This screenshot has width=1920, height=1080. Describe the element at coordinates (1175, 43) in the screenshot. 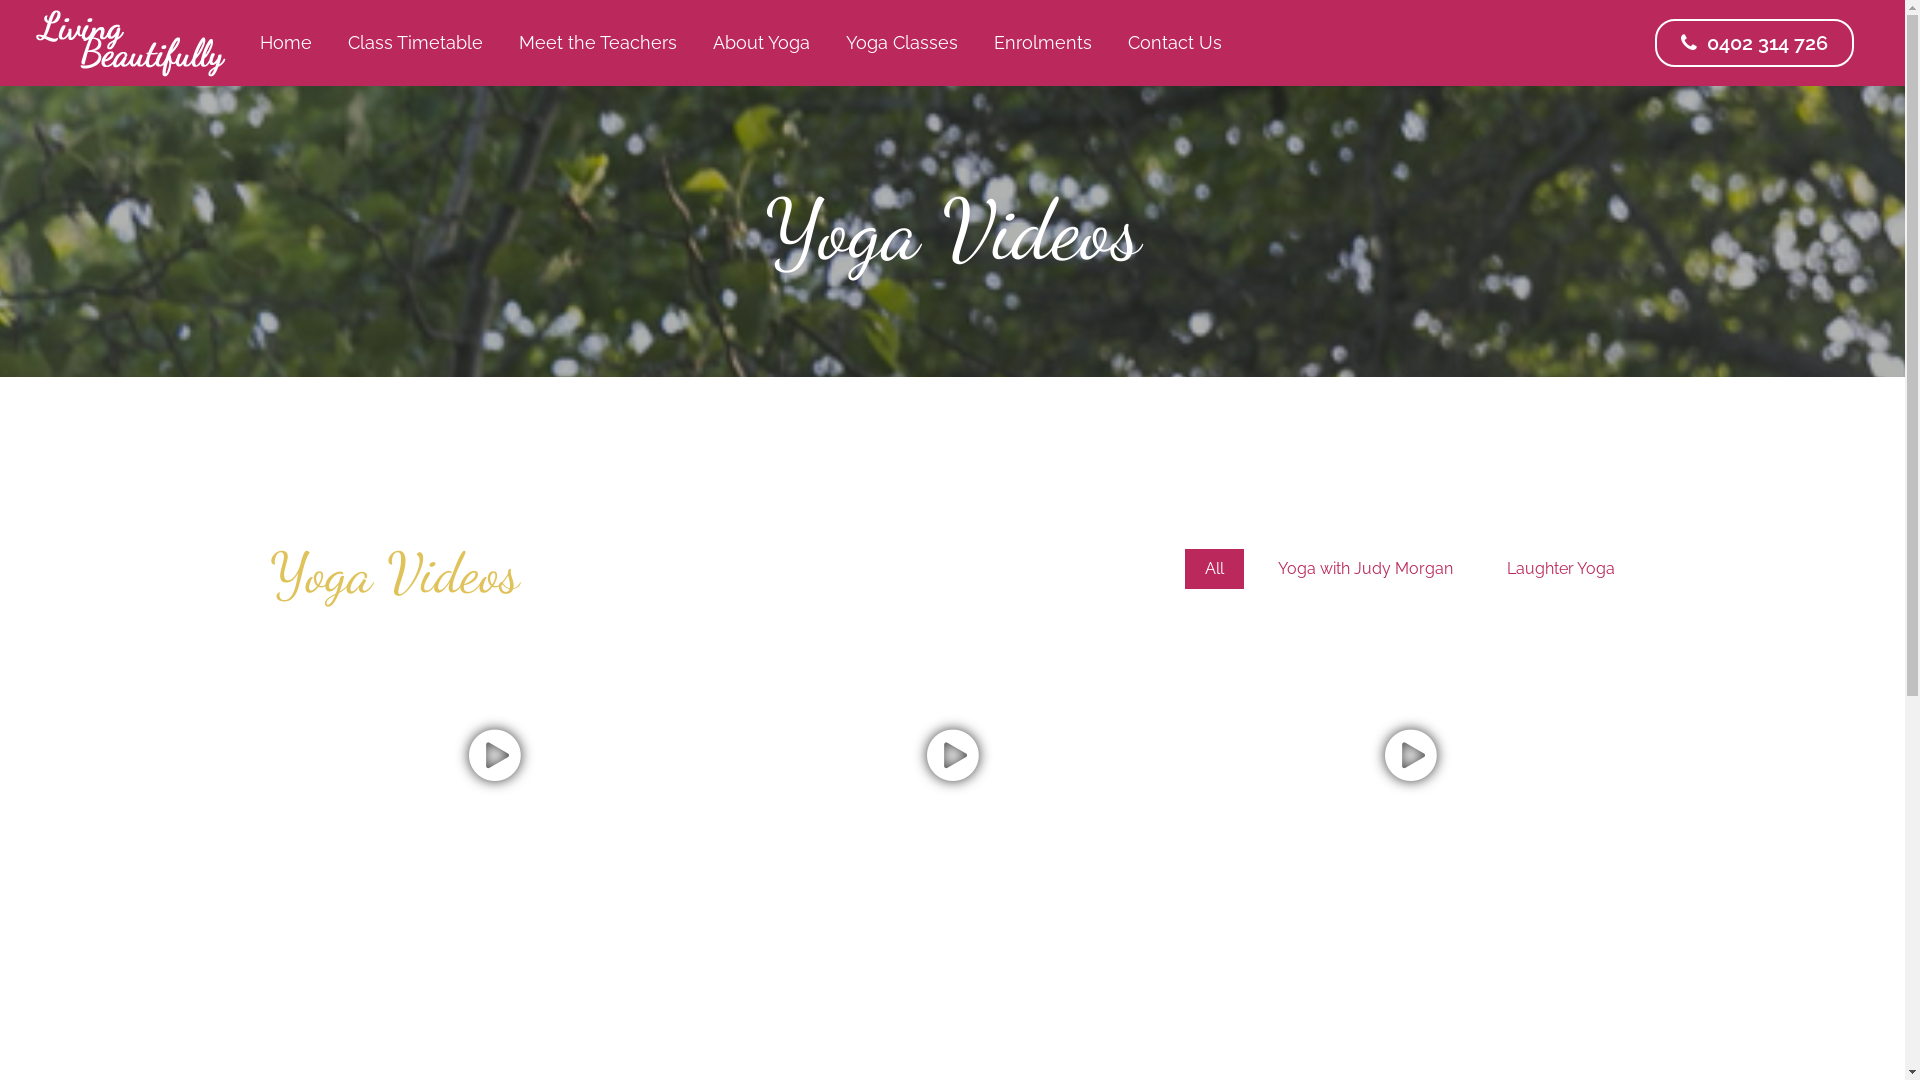

I see `Contact Us` at that location.